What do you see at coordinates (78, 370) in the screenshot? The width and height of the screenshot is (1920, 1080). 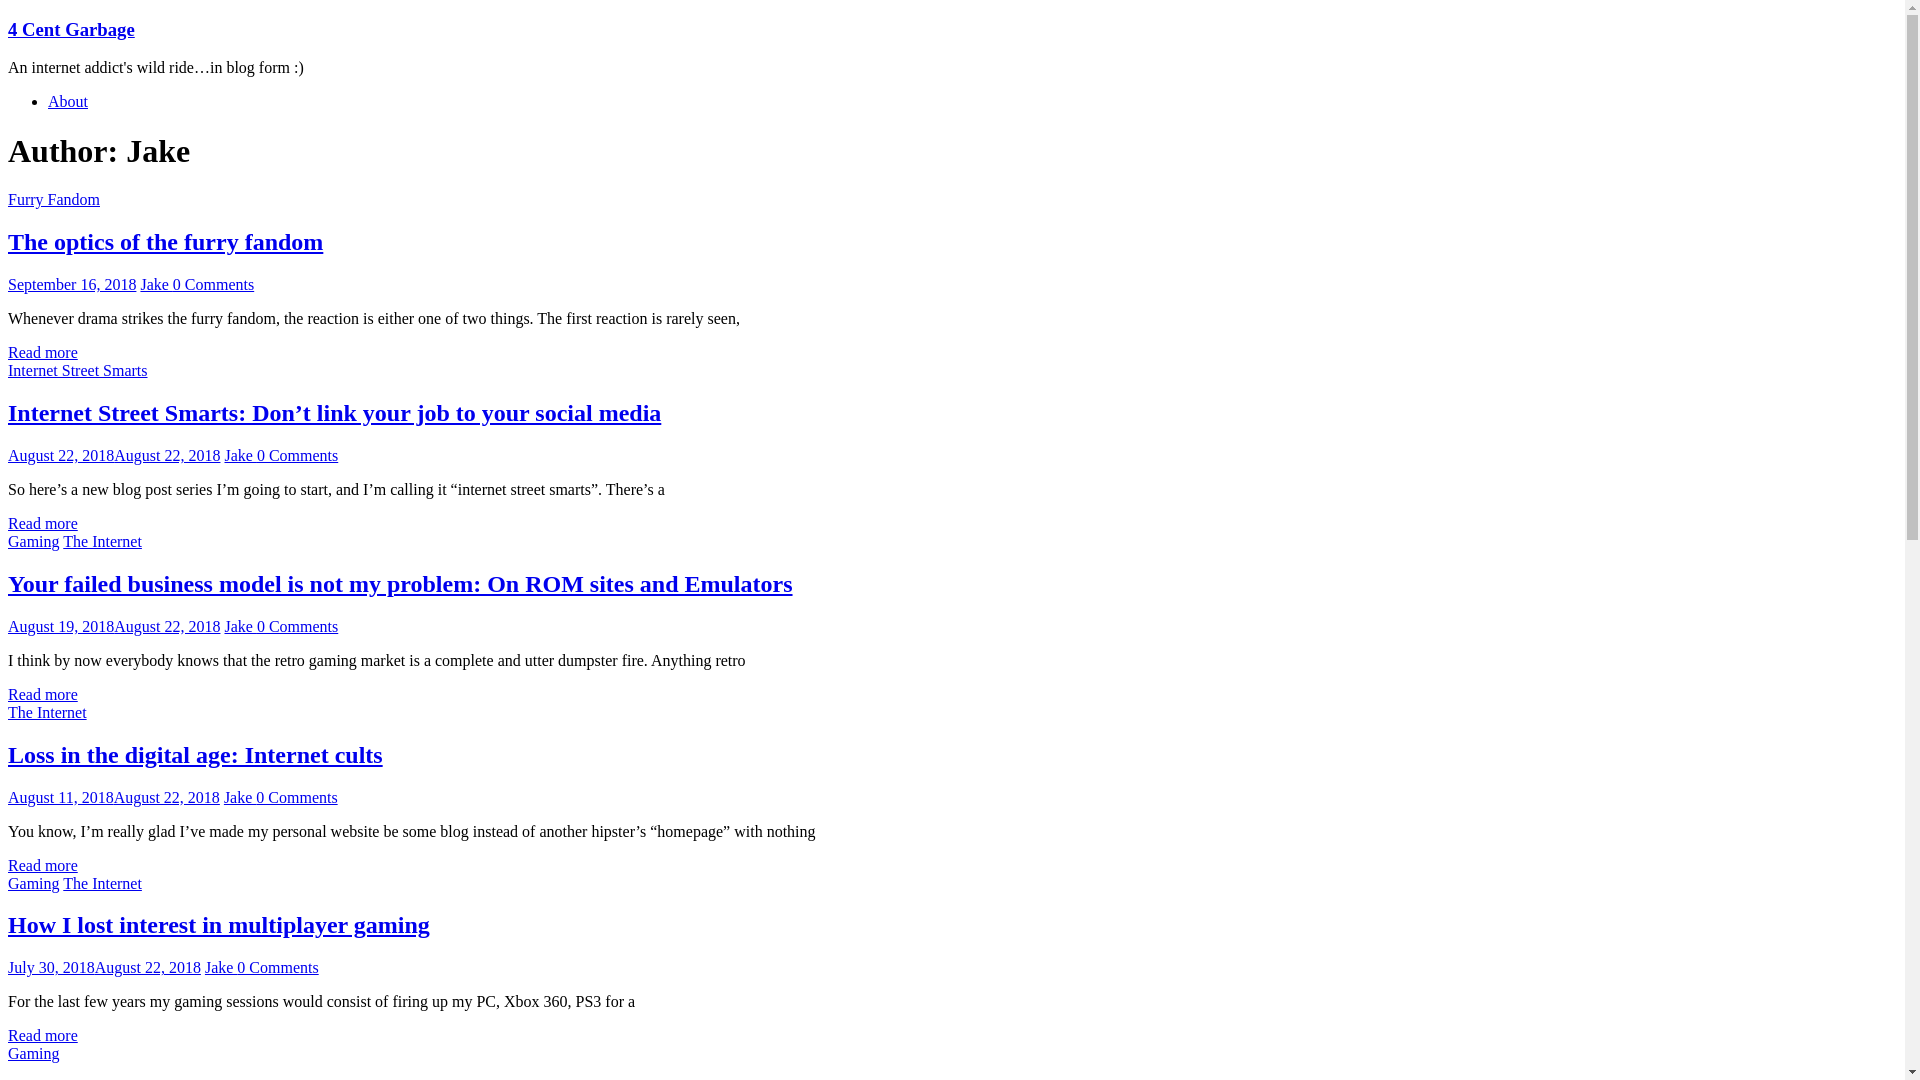 I see `Internet Street Smarts` at bounding box center [78, 370].